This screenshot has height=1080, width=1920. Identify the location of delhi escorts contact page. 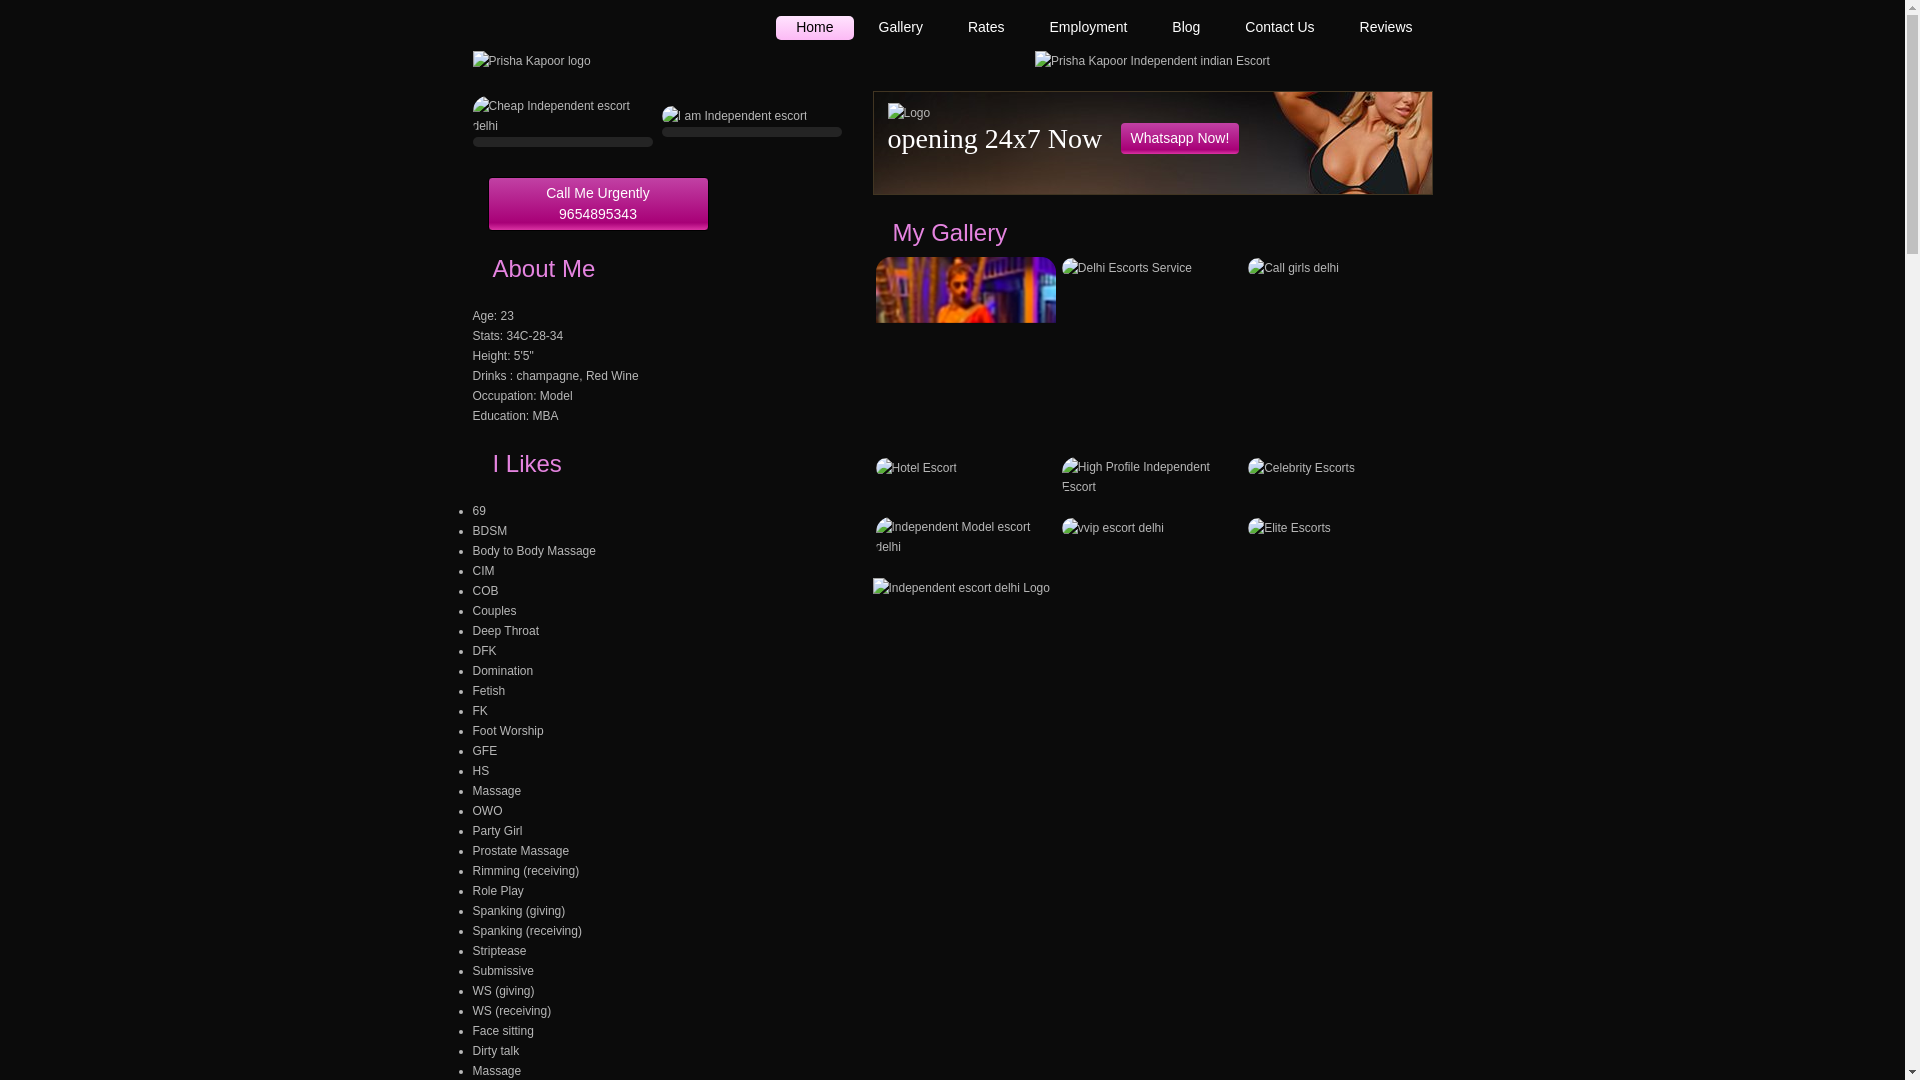
(1279, 28).